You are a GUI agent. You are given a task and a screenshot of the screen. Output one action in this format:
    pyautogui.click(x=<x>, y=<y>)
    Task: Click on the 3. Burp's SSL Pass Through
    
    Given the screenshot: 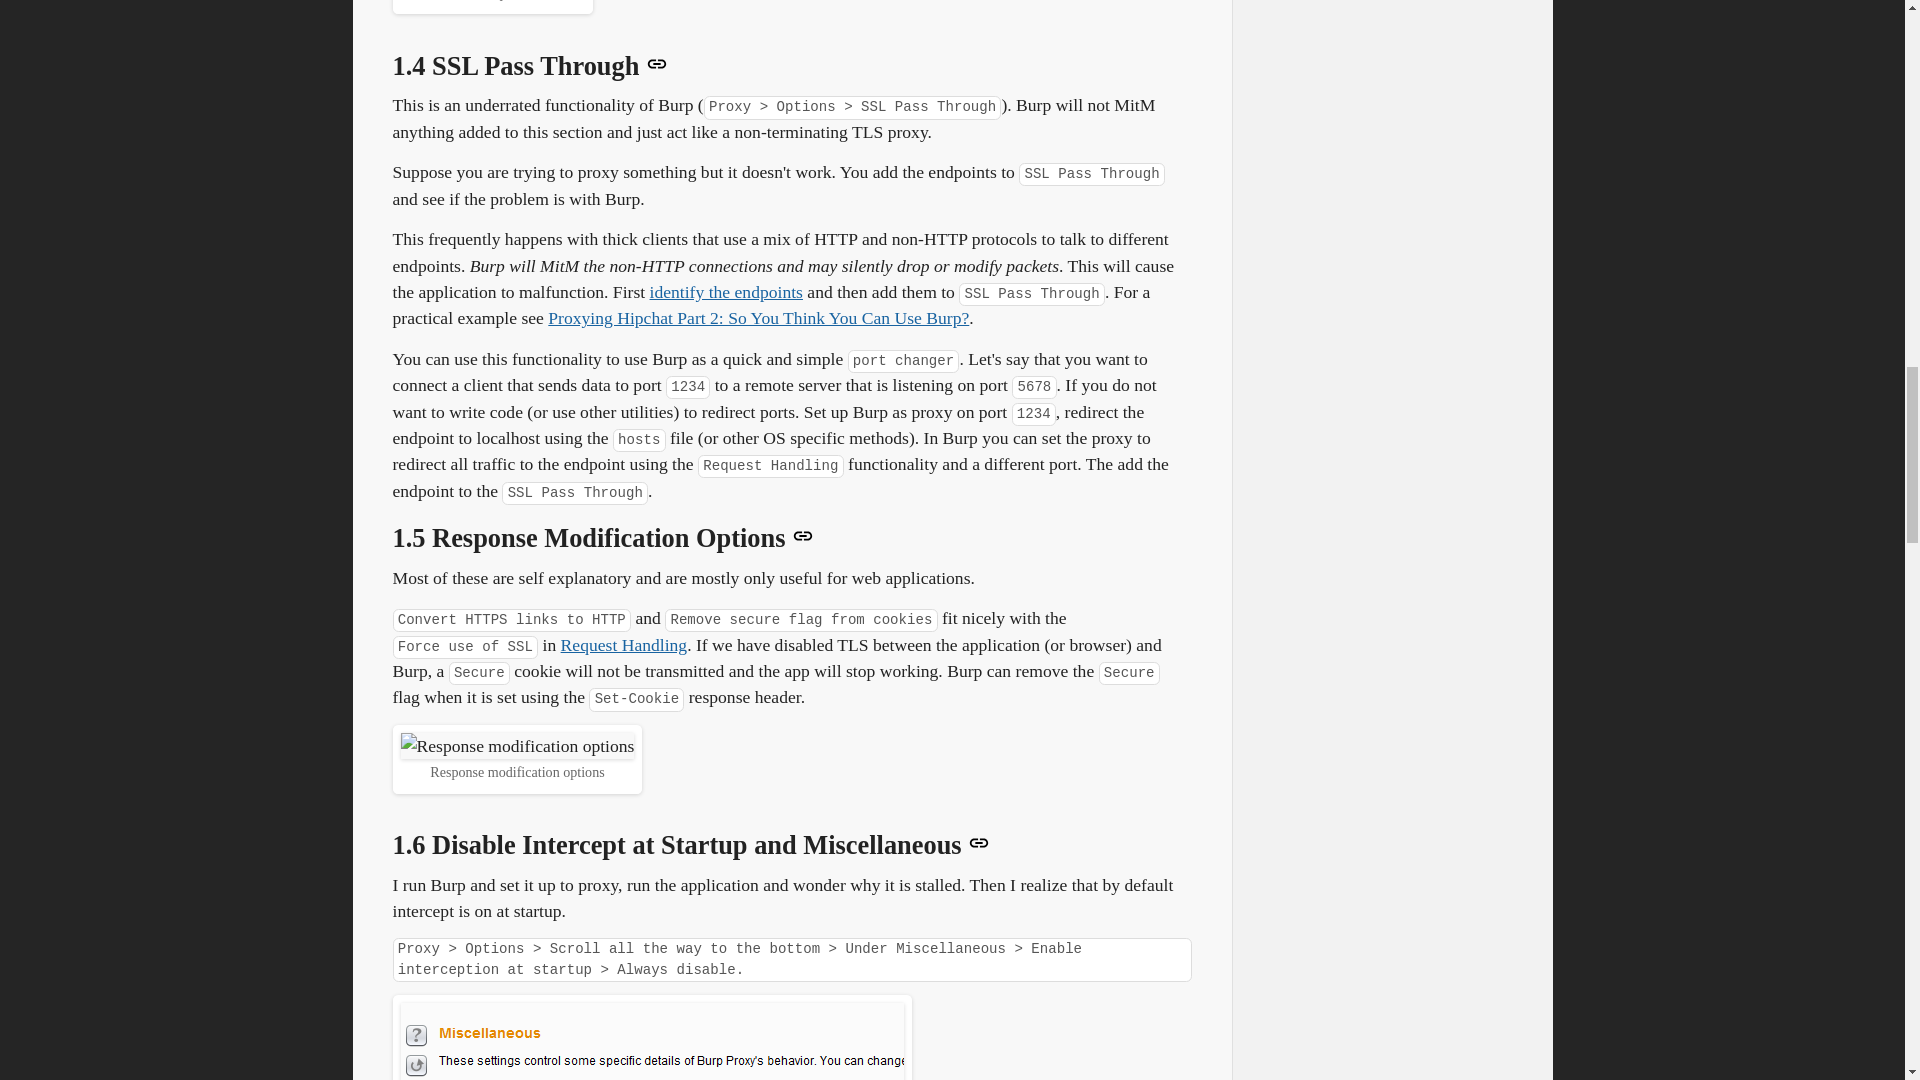 What is the action you would take?
    pyautogui.click(x=758, y=318)
    